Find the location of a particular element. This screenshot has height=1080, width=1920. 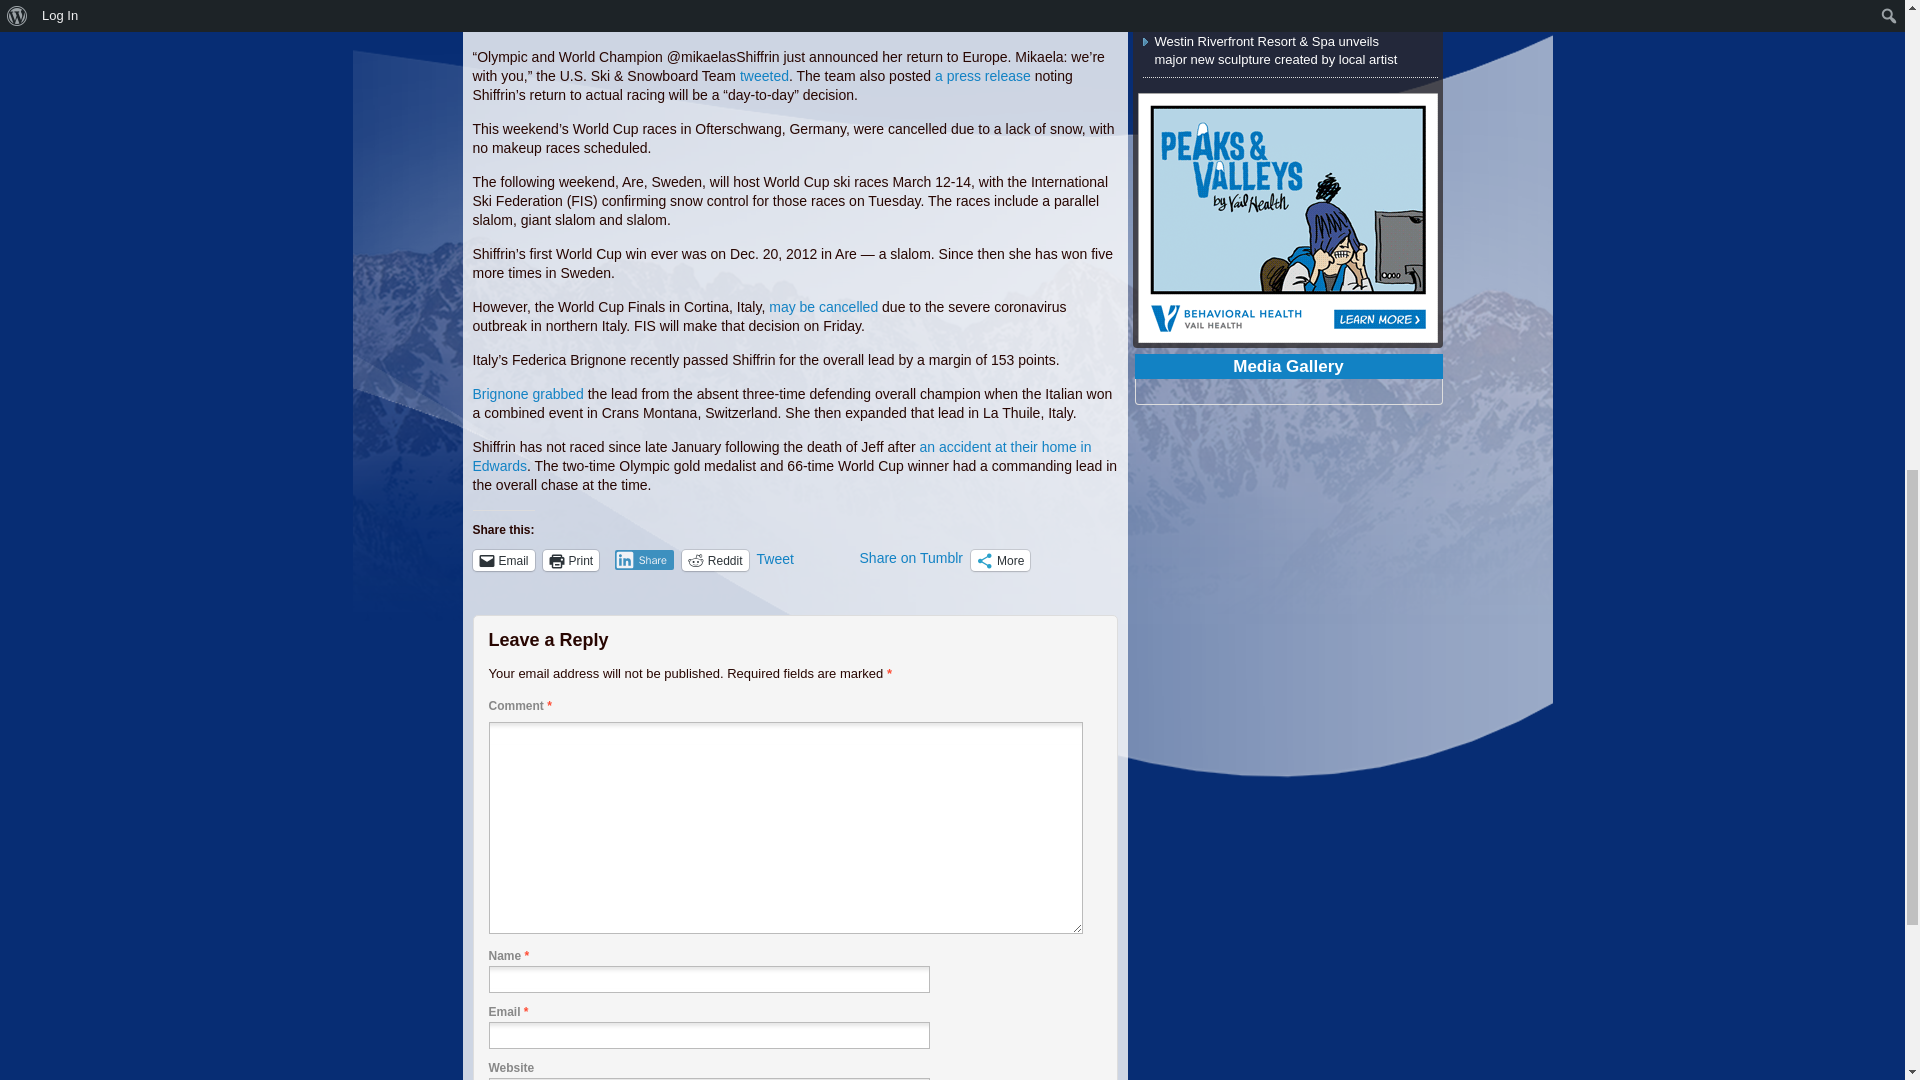

a press release is located at coordinates (983, 76).